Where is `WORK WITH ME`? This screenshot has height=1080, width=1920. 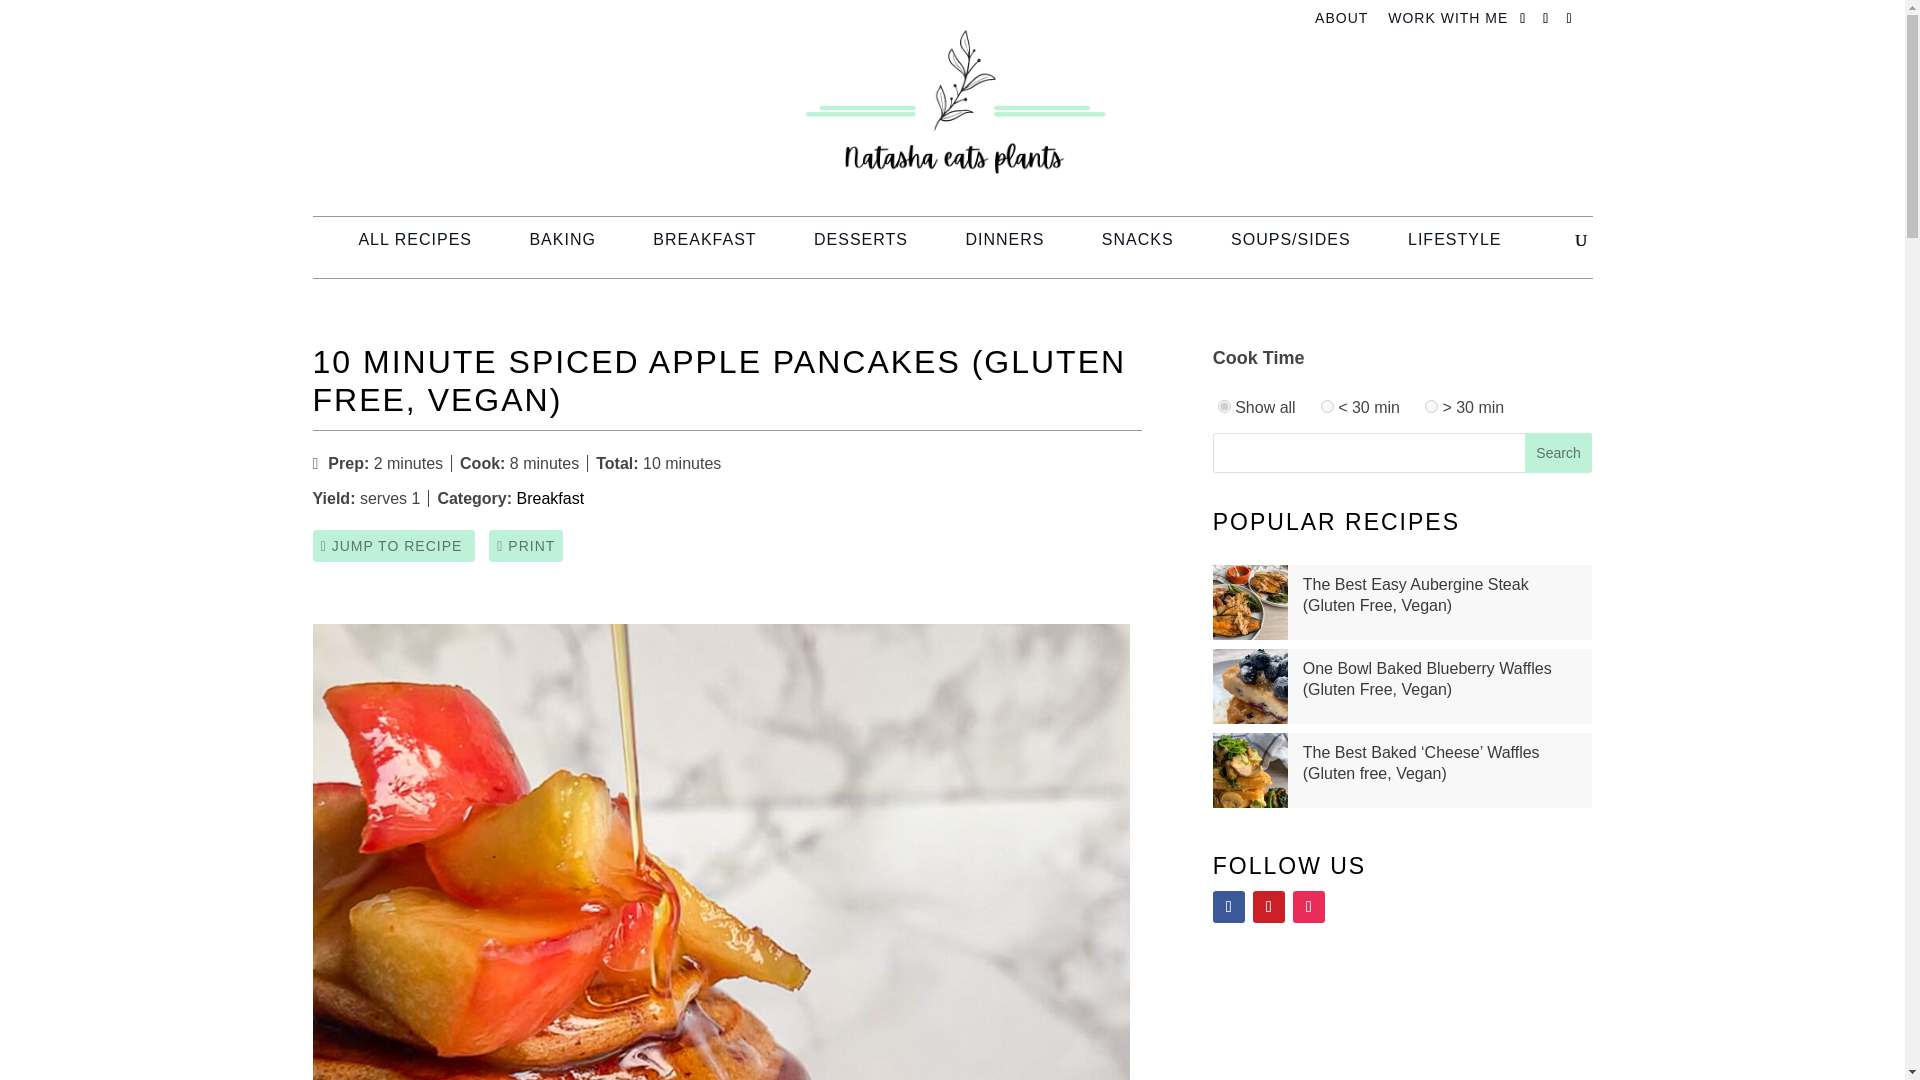
WORK WITH ME is located at coordinates (1448, 22).